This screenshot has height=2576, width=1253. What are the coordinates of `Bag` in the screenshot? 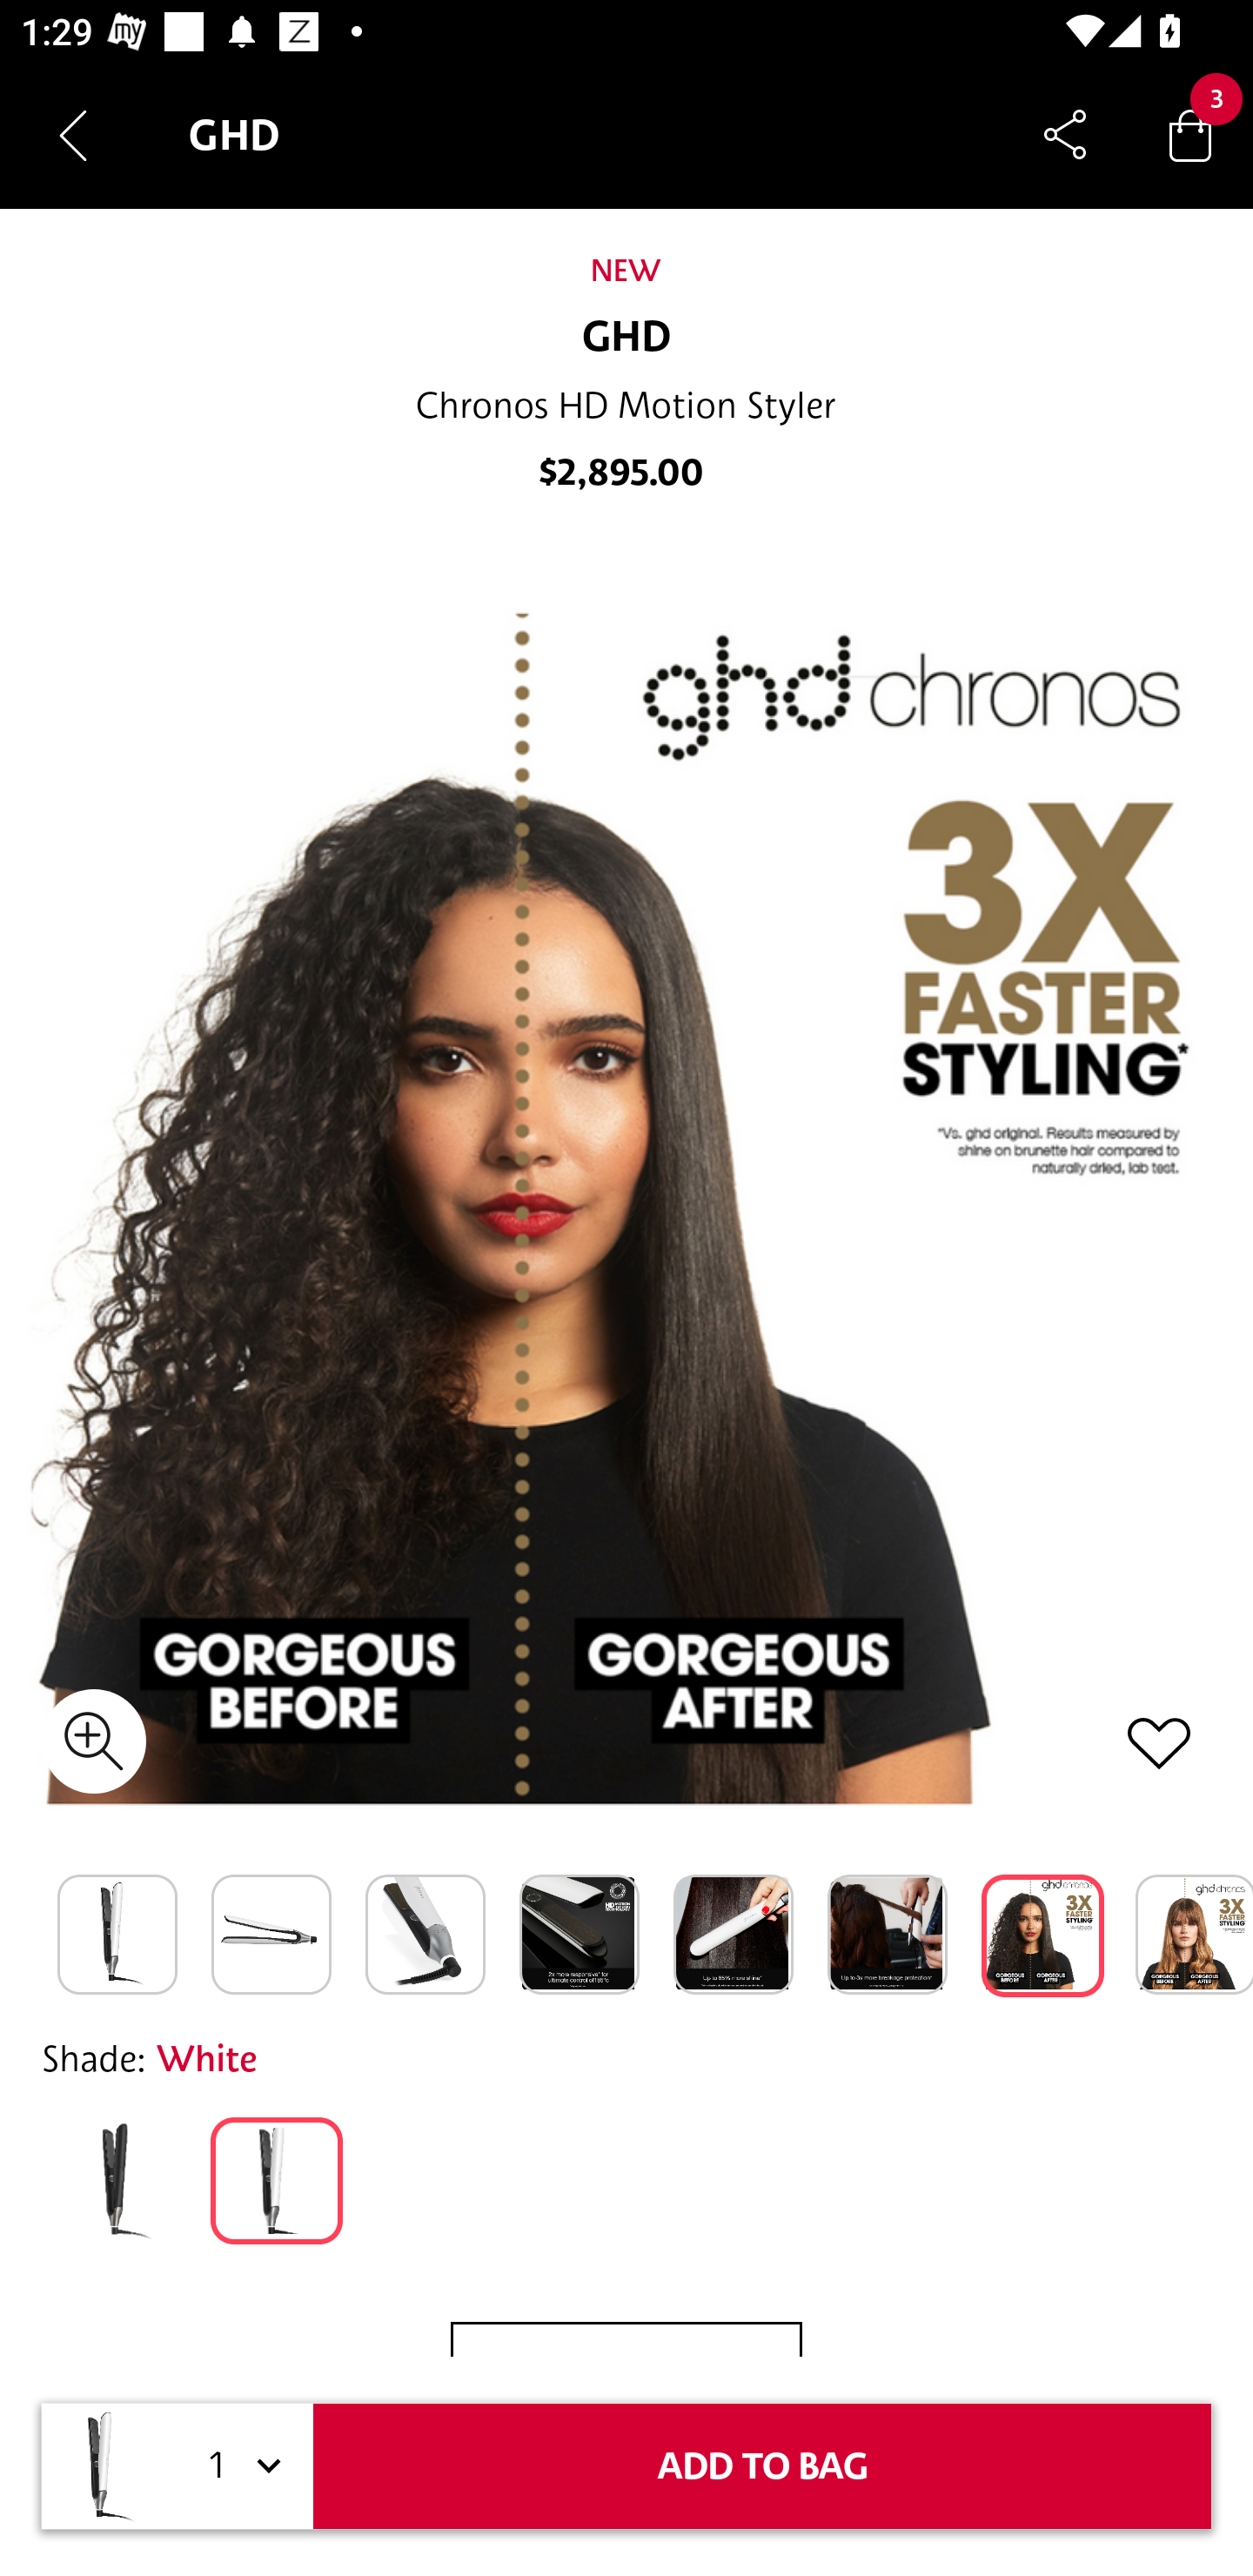 It's located at (1190, 134).